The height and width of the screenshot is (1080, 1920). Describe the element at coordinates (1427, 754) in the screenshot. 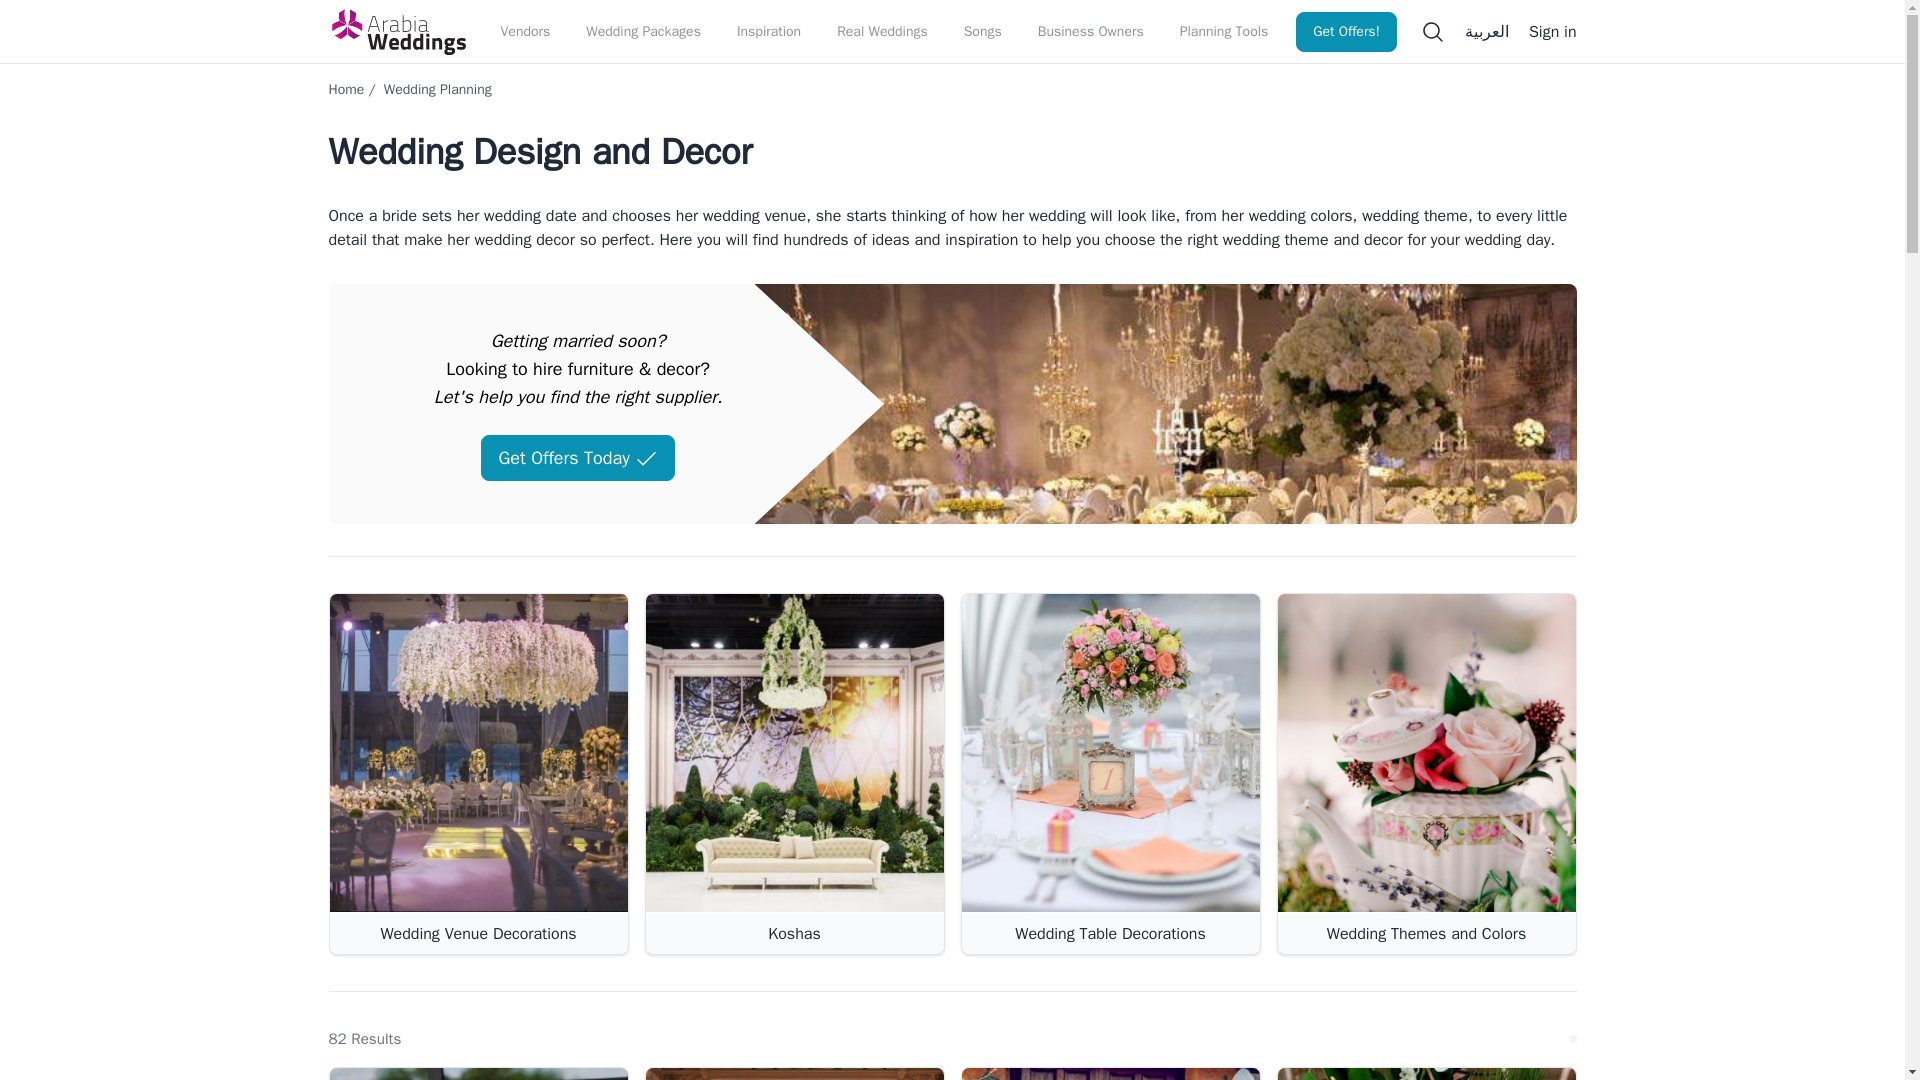

I see `Wedding Themes and Colors` at that location.